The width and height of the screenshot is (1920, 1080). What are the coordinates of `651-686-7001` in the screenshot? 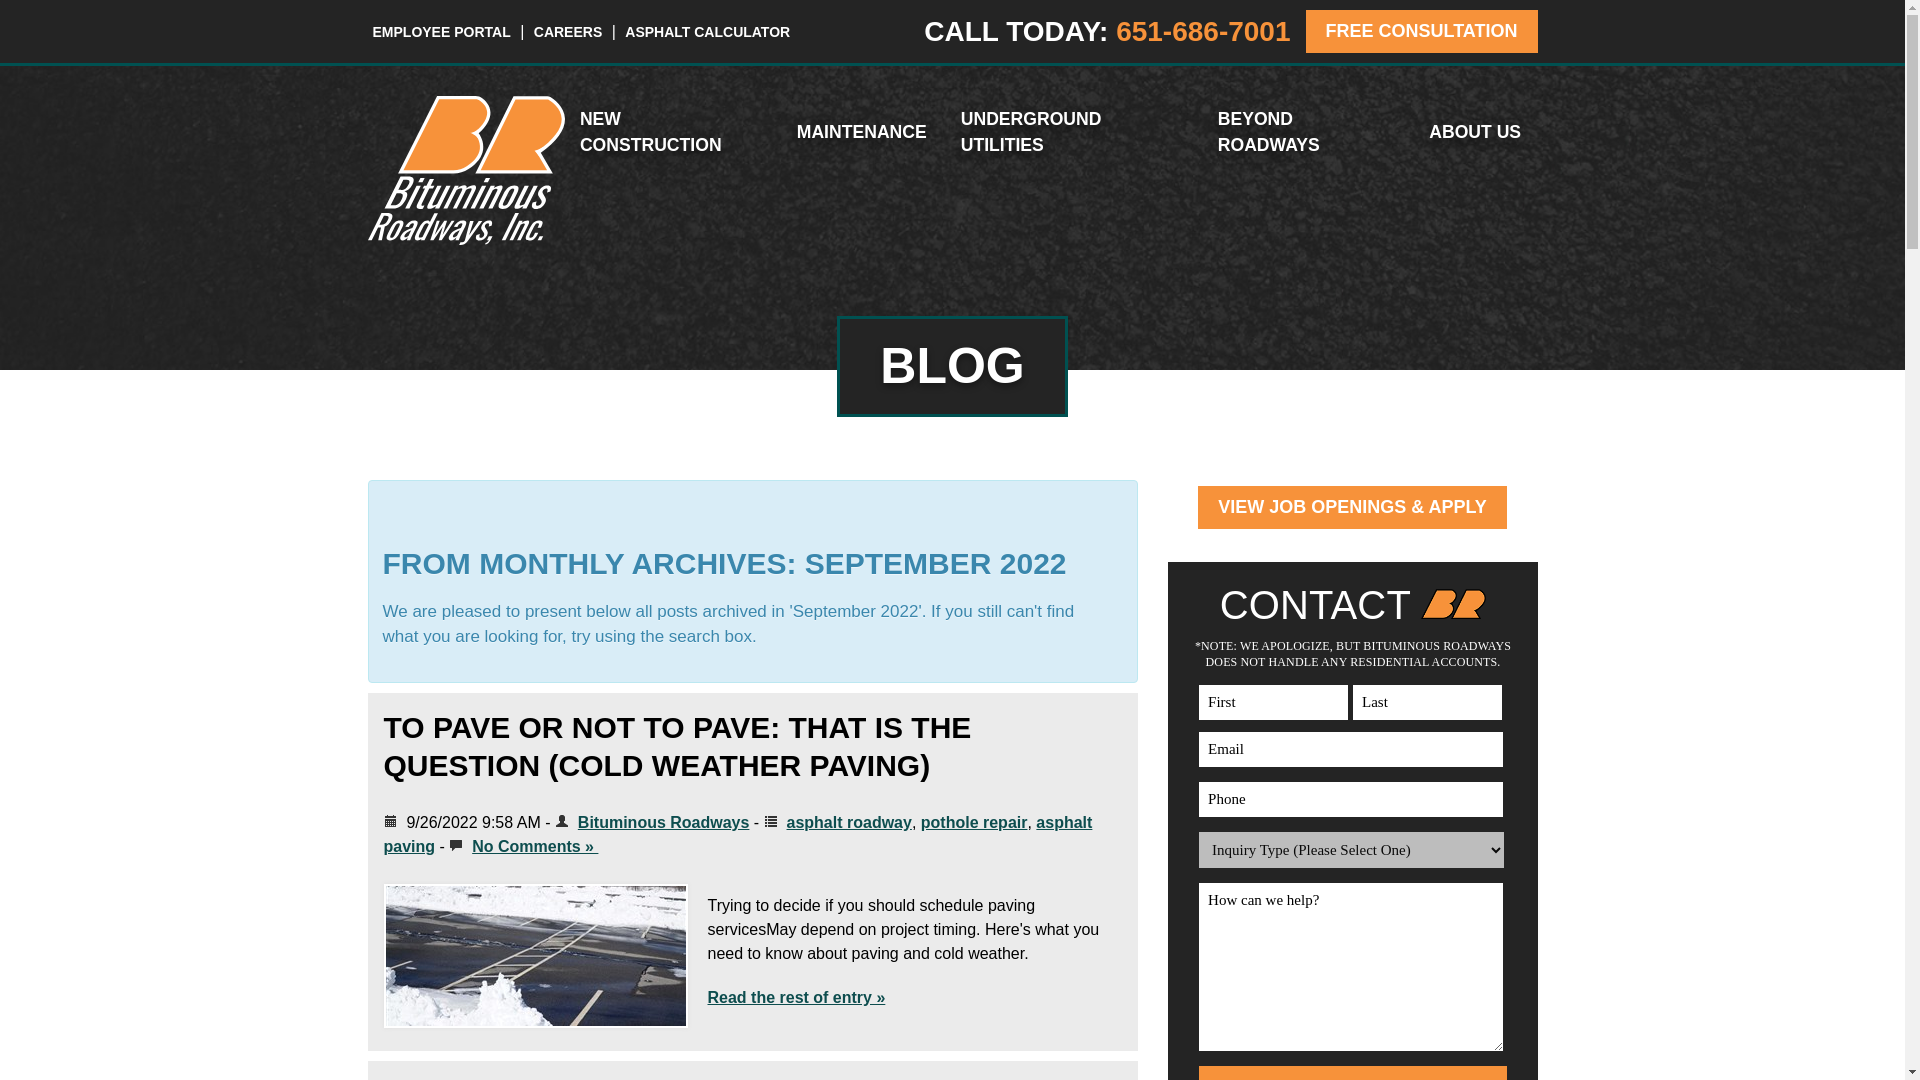 It's located at (1202, 32).